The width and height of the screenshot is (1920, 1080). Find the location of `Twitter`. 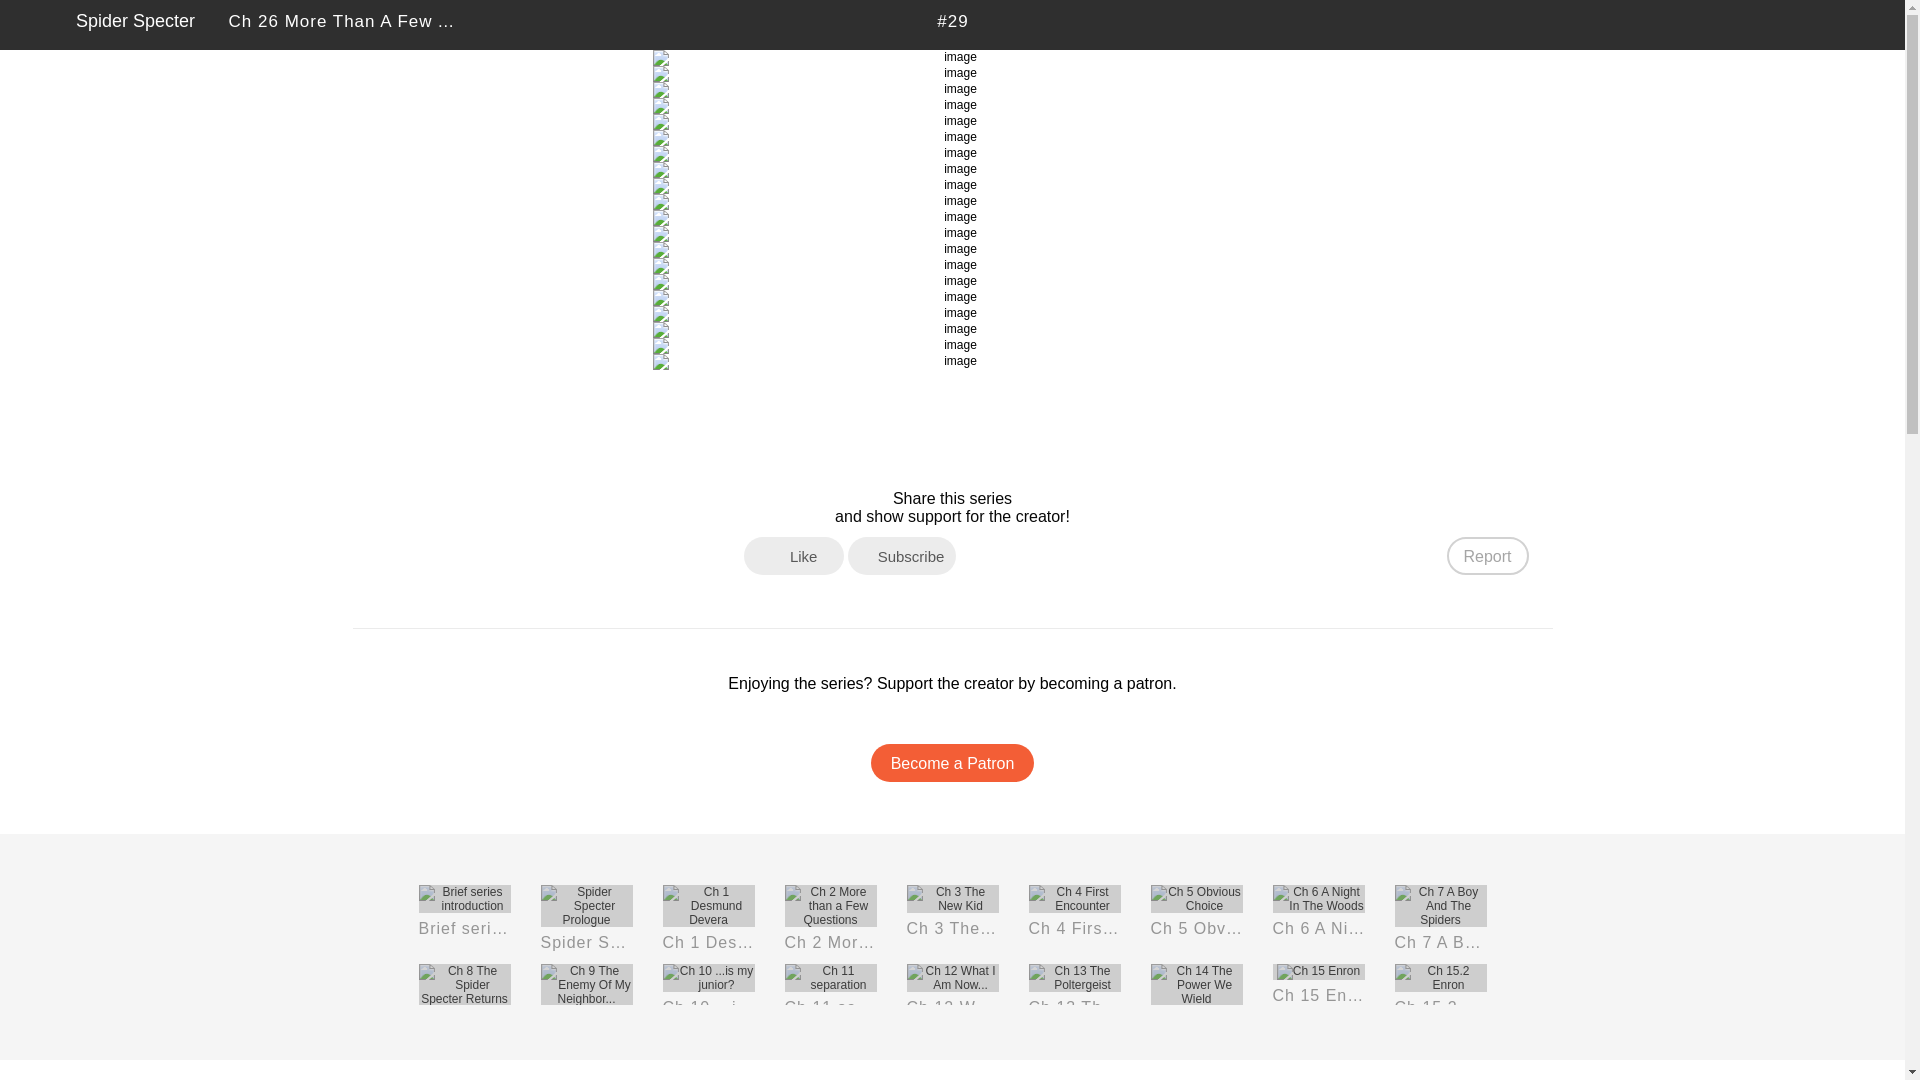

Twitter is located at coordinates (1840, 24).